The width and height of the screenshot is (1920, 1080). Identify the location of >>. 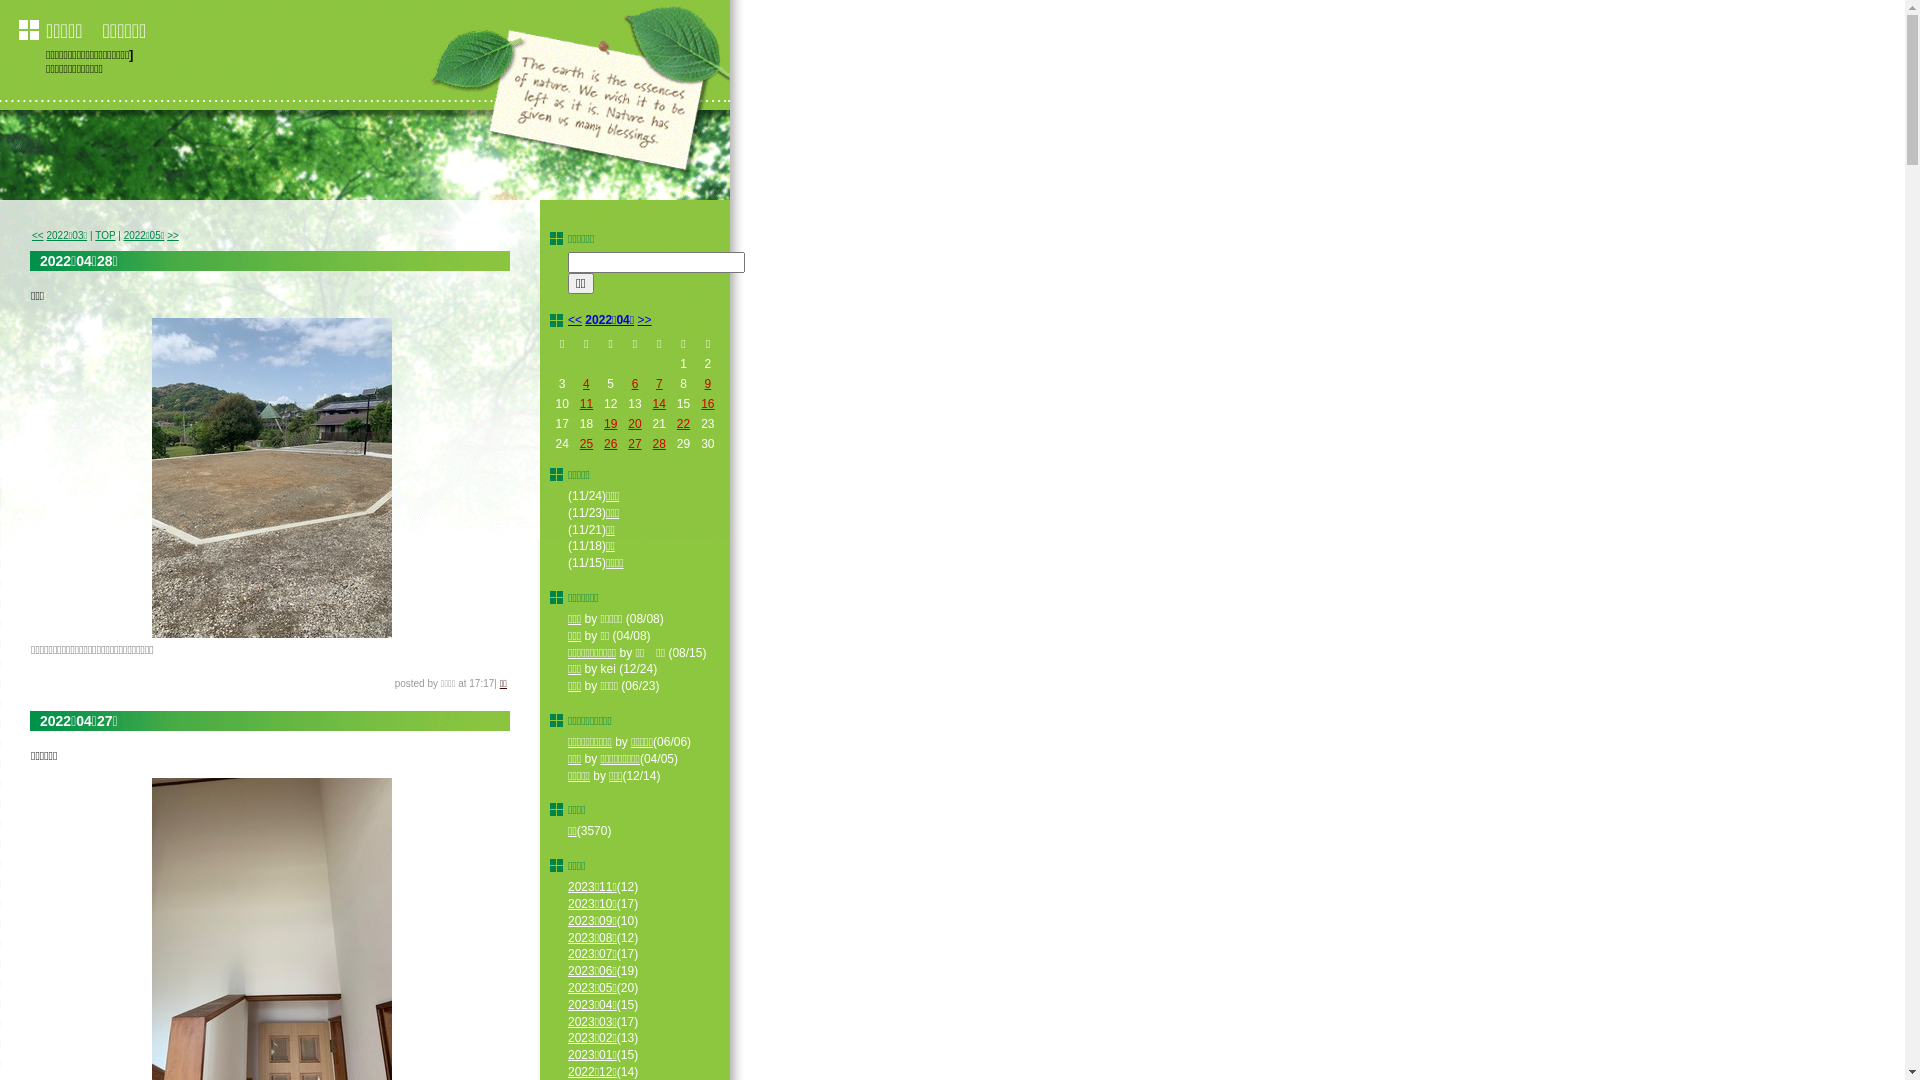
(645, 320).